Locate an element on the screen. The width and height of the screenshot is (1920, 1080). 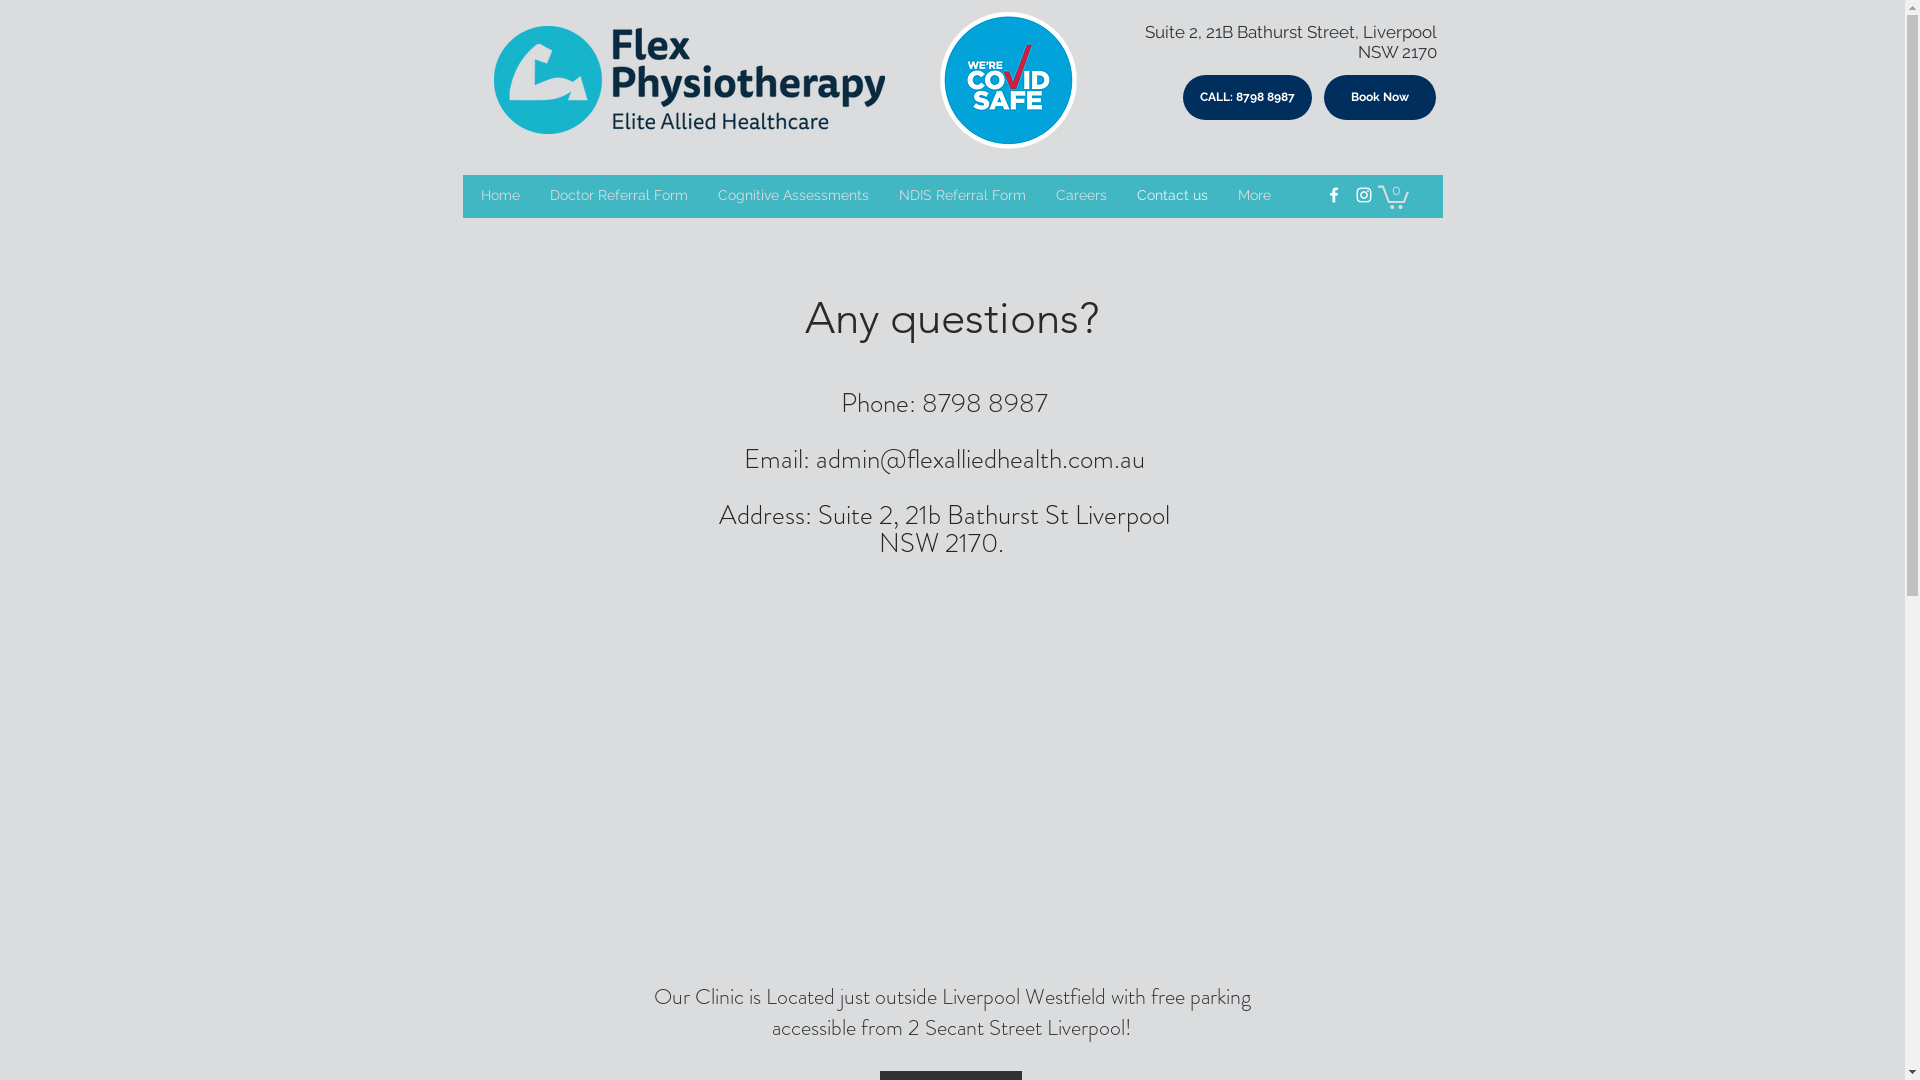
Cognitive Assessments is located at coordinates (792, 195).